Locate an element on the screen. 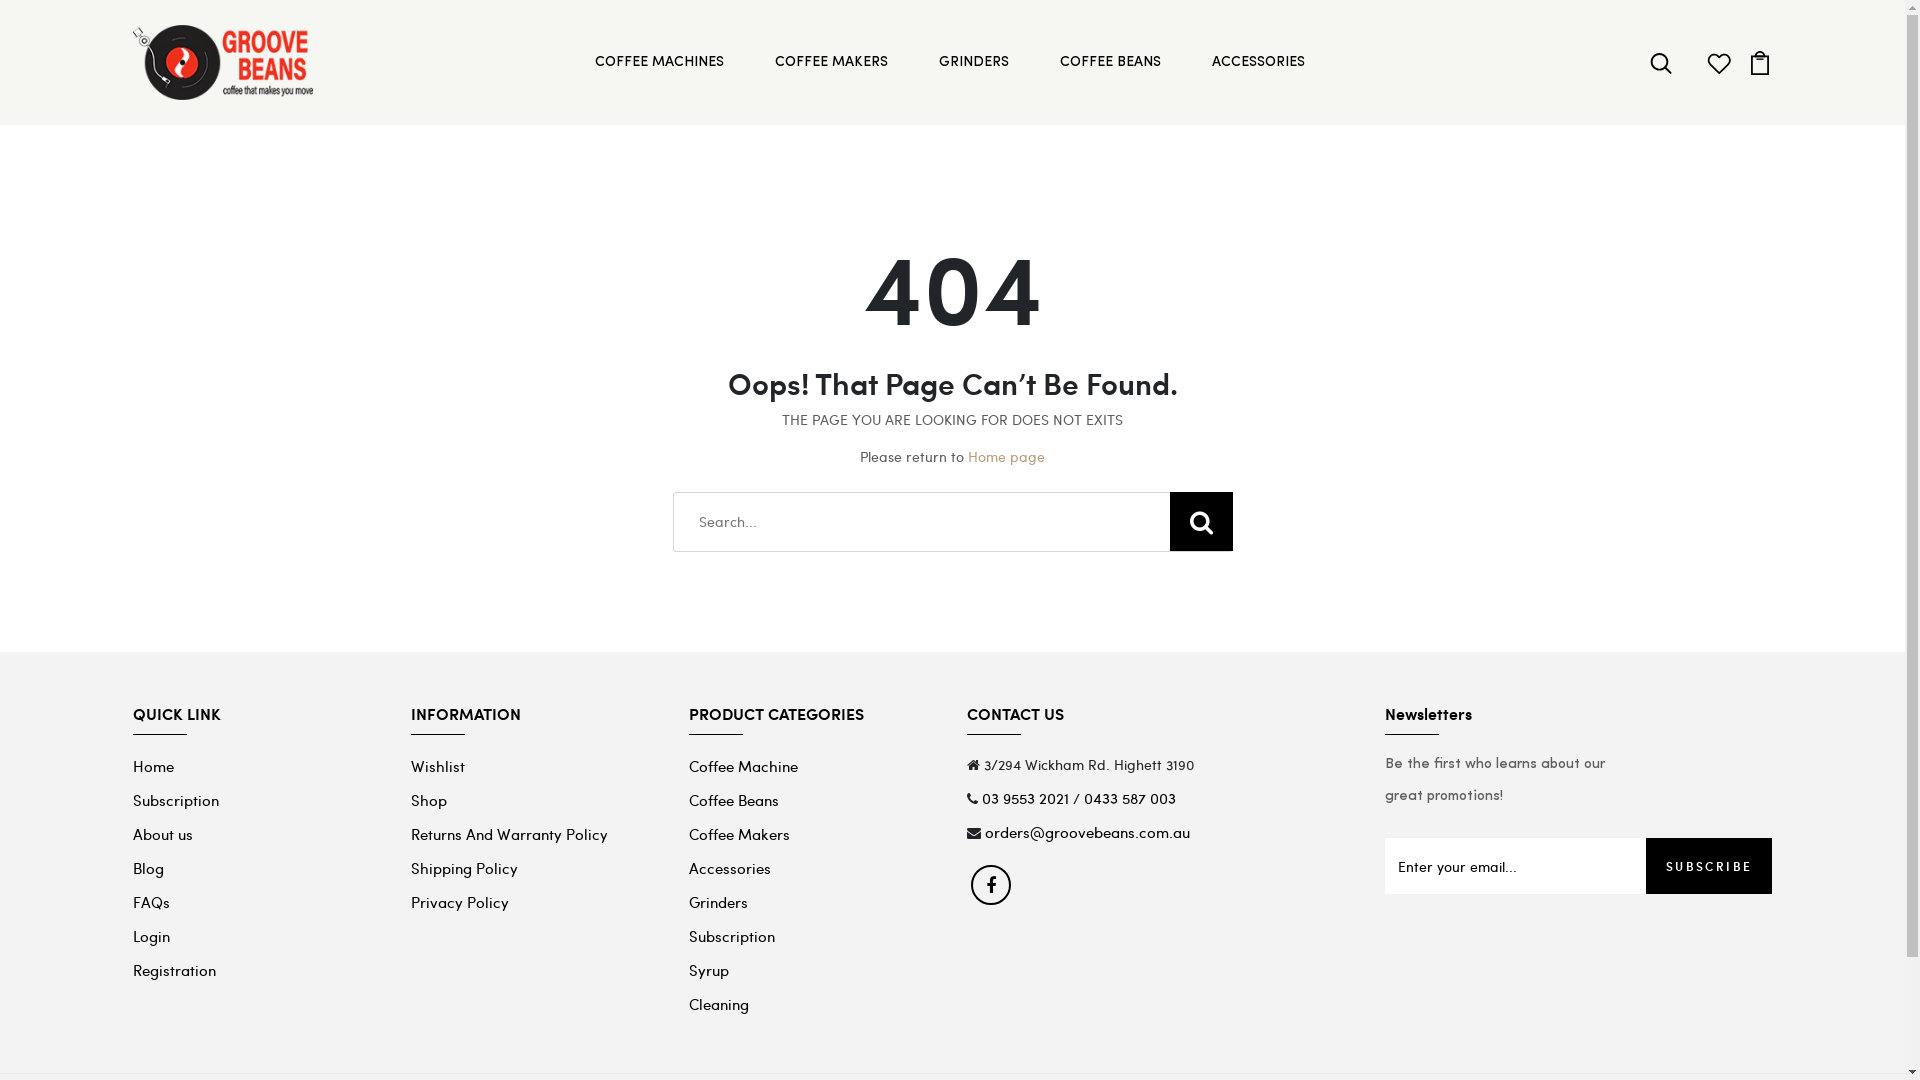 Image resolution: width=1920 pixels, height=1080 pixels. Returns And Warranty Policy is located at coordinates (510, 834).